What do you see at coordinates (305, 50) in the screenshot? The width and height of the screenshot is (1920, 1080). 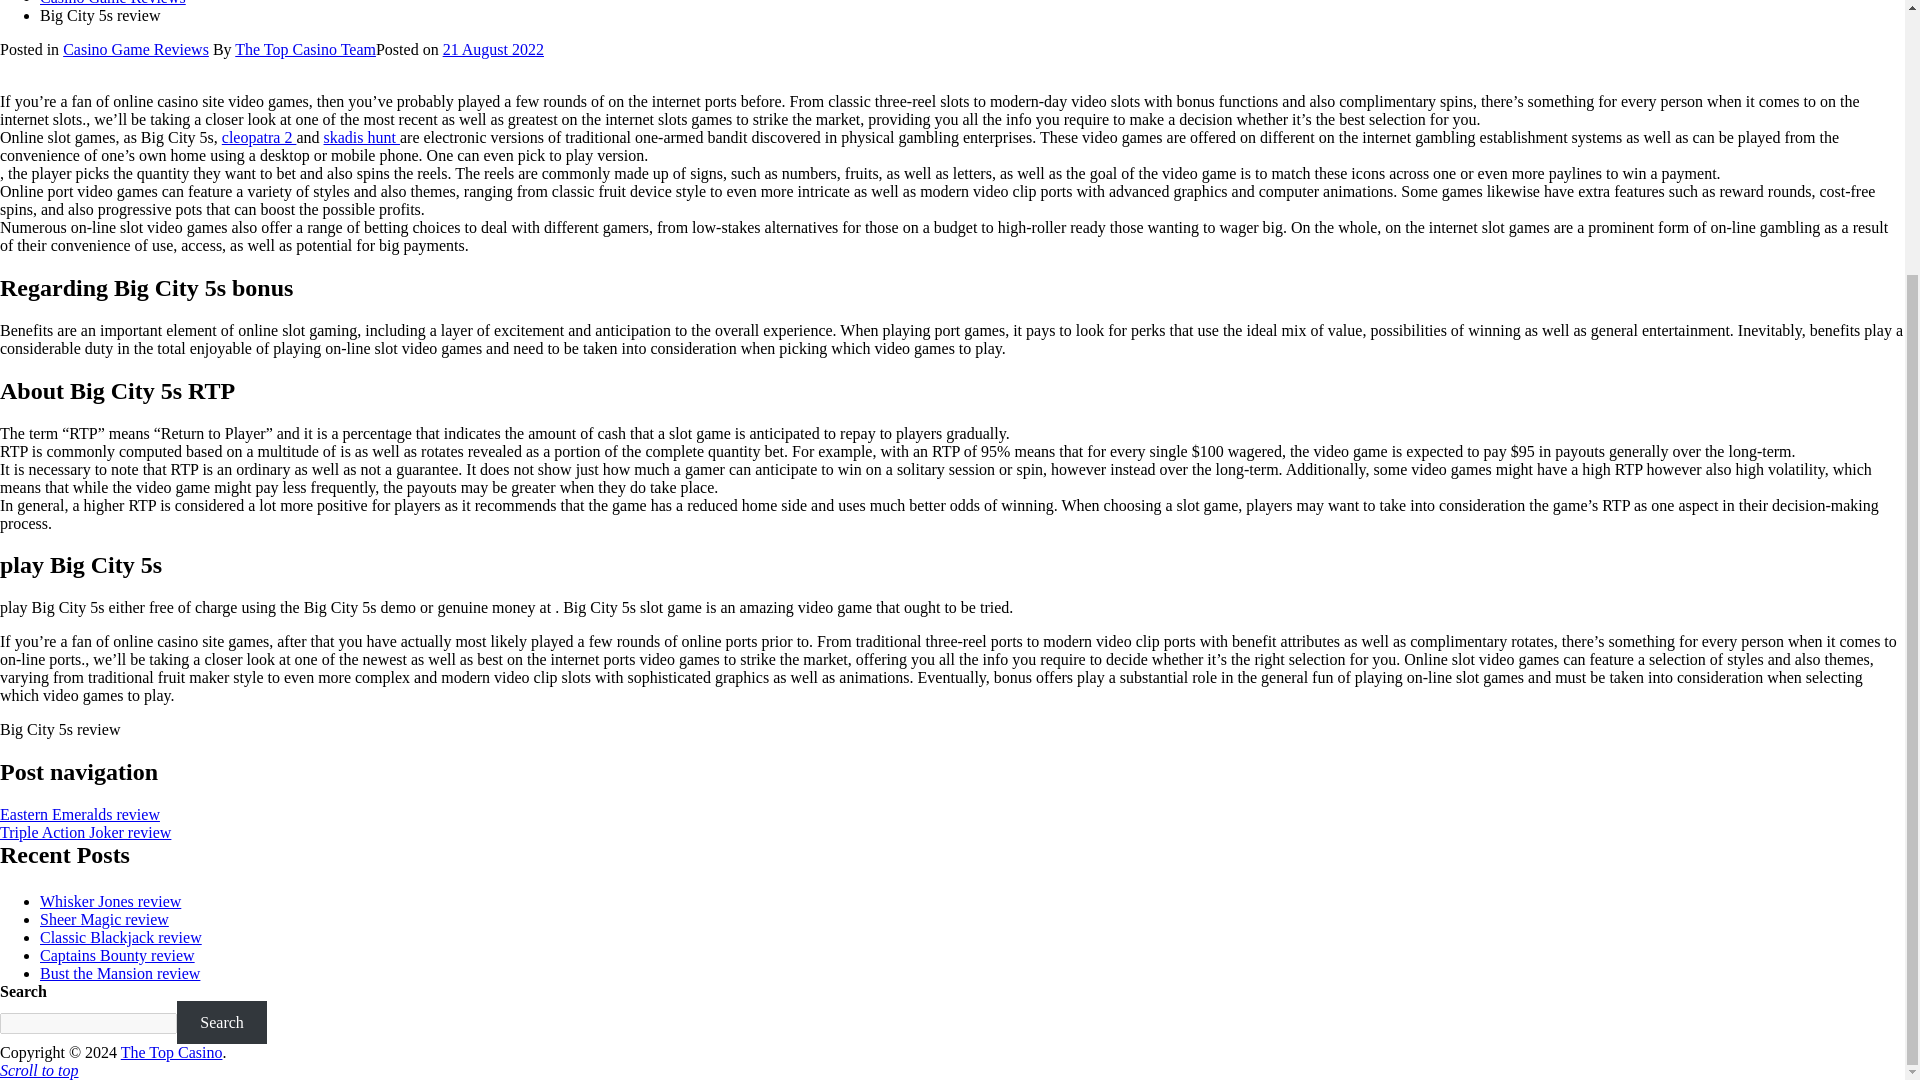 I see `The Top Casino Team` at bounding box center [305, 50].